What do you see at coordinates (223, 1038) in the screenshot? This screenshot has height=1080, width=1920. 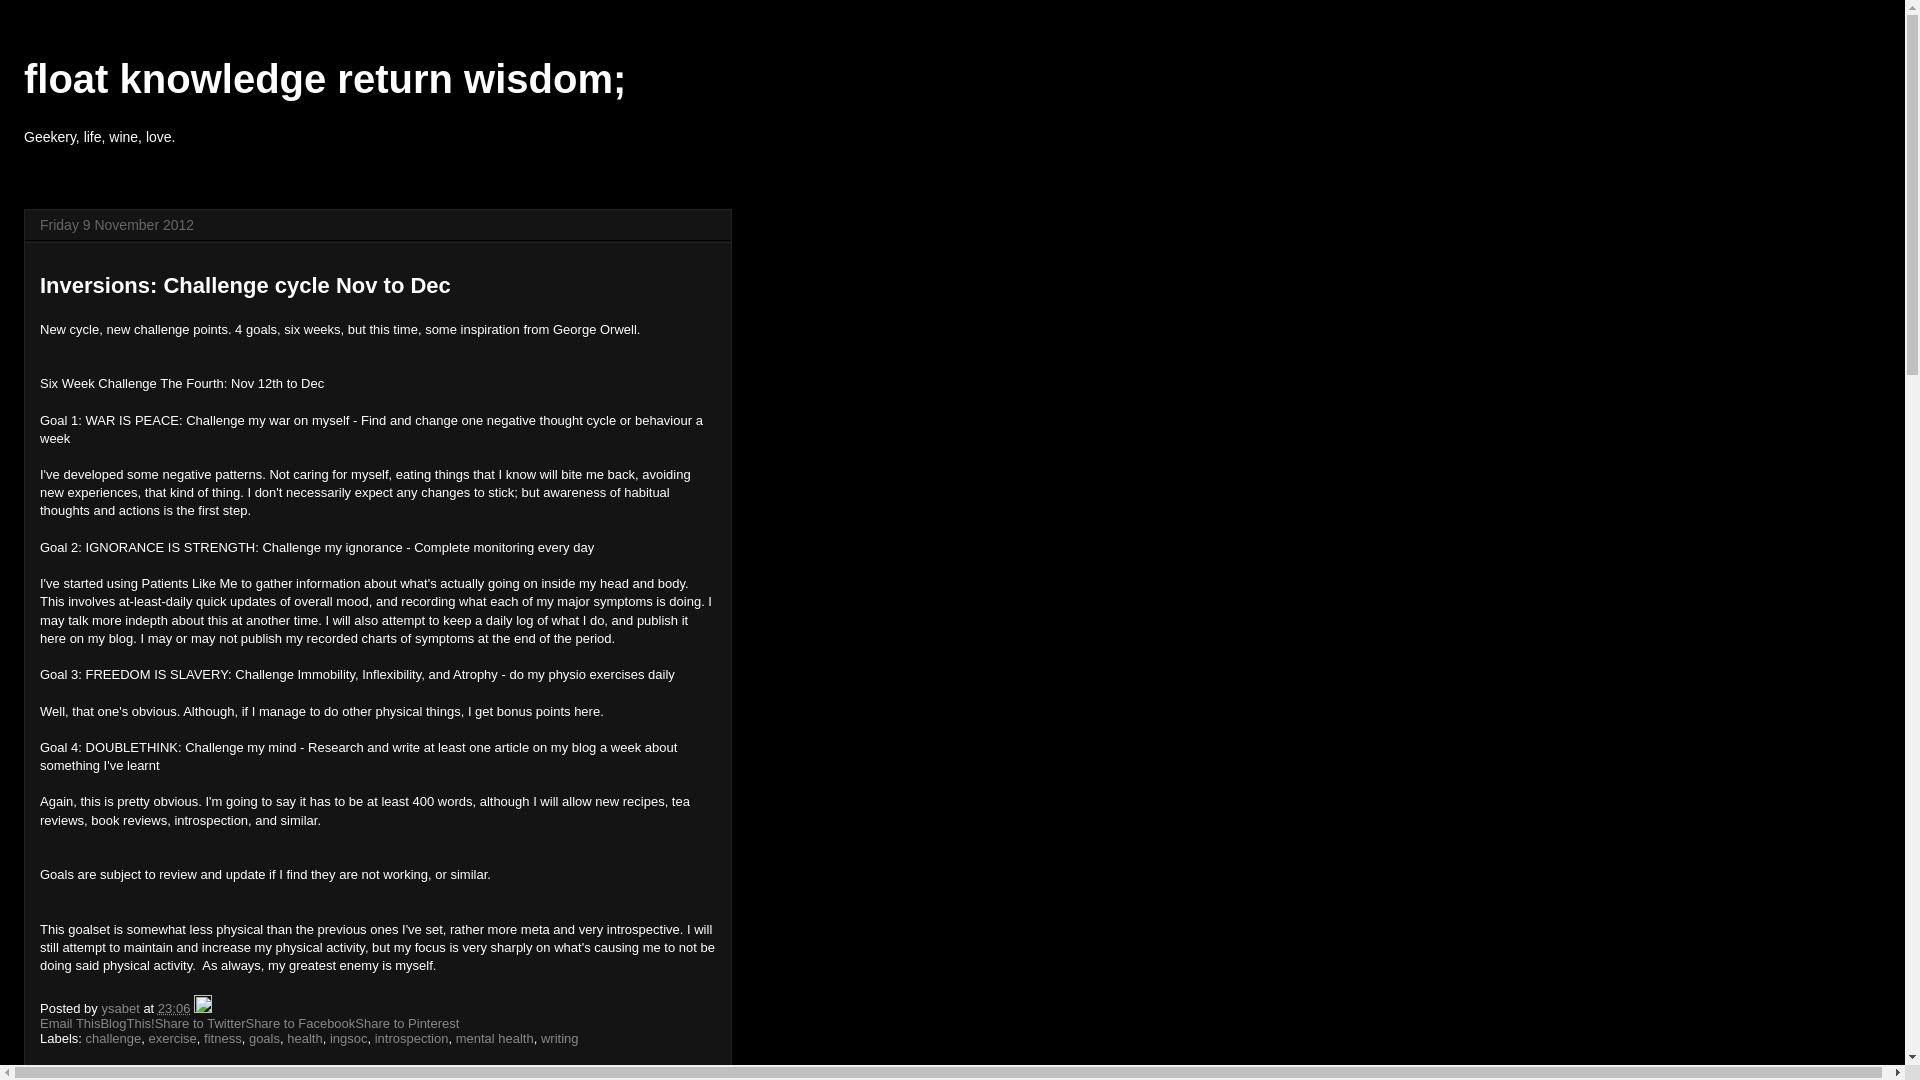 I see `fitness` at bounding box center [223, 1038].